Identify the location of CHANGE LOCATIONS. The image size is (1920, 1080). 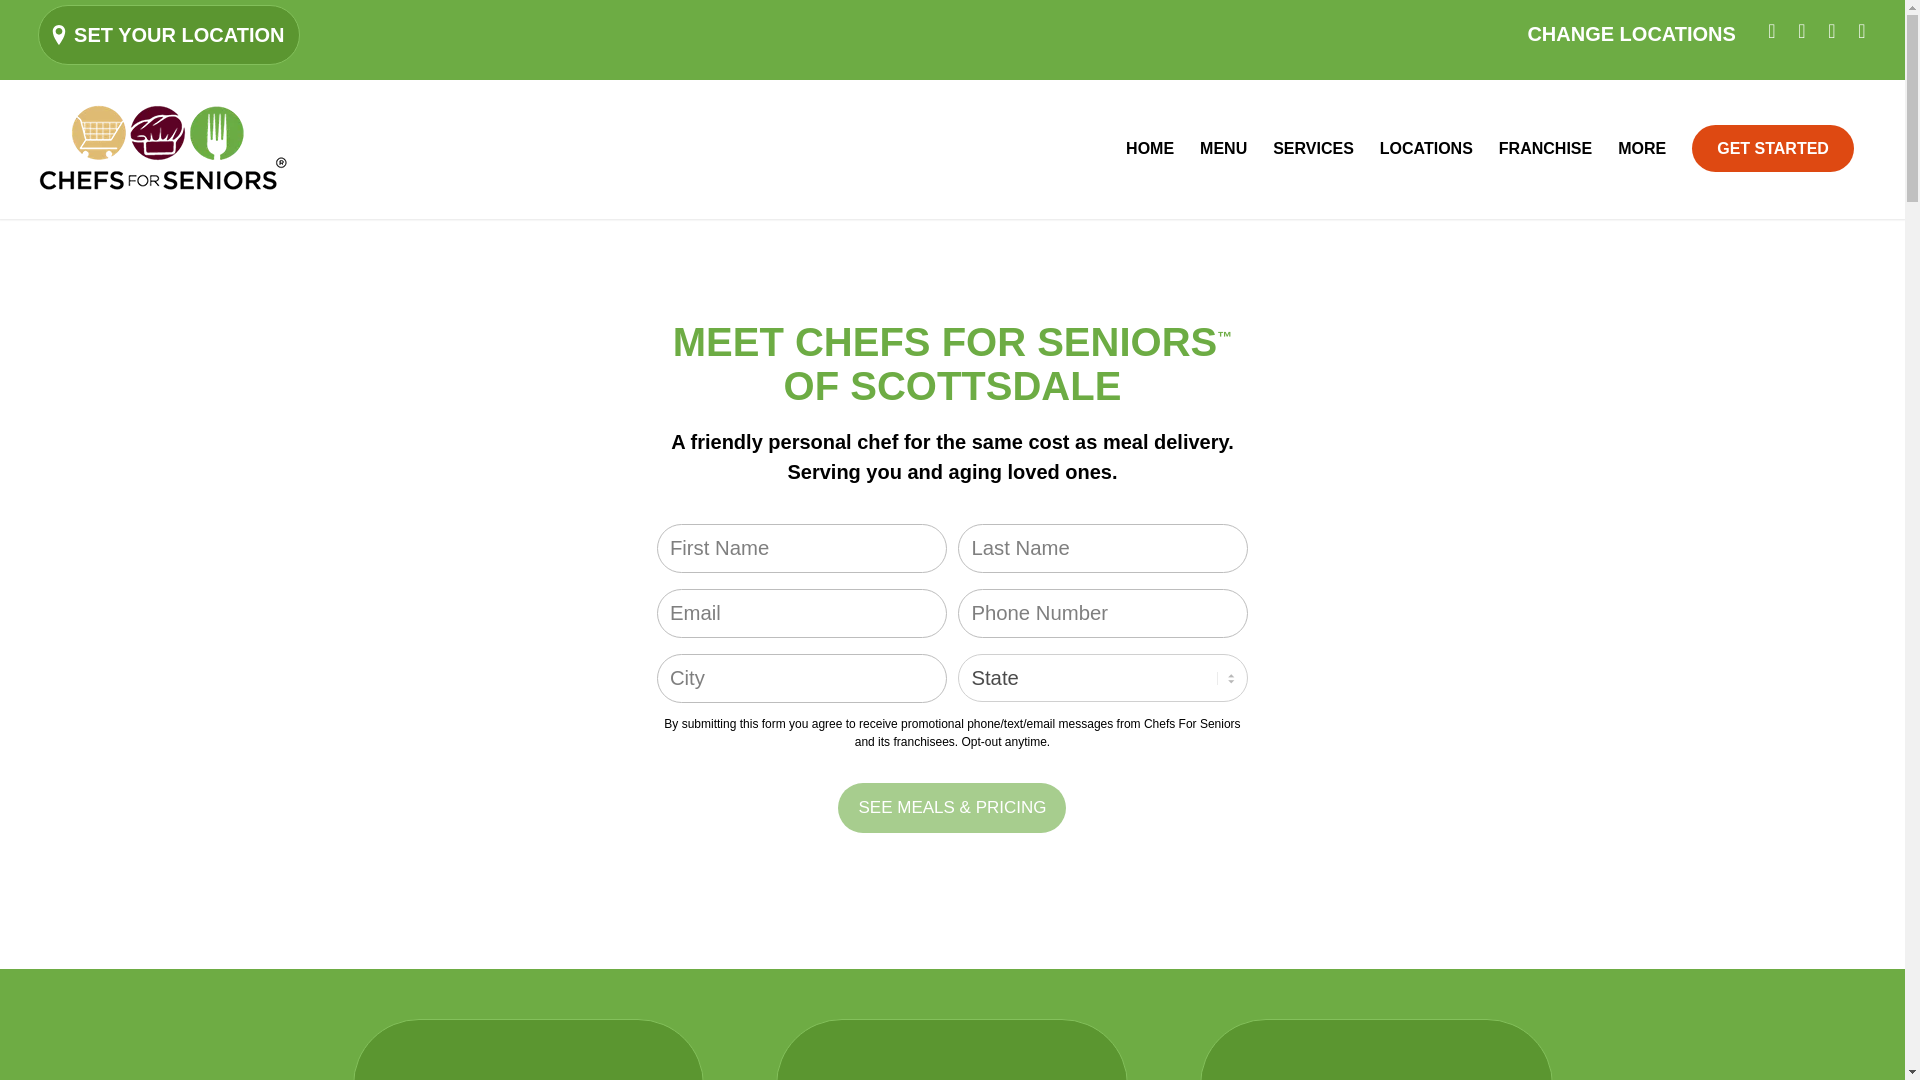
(1630, 34).